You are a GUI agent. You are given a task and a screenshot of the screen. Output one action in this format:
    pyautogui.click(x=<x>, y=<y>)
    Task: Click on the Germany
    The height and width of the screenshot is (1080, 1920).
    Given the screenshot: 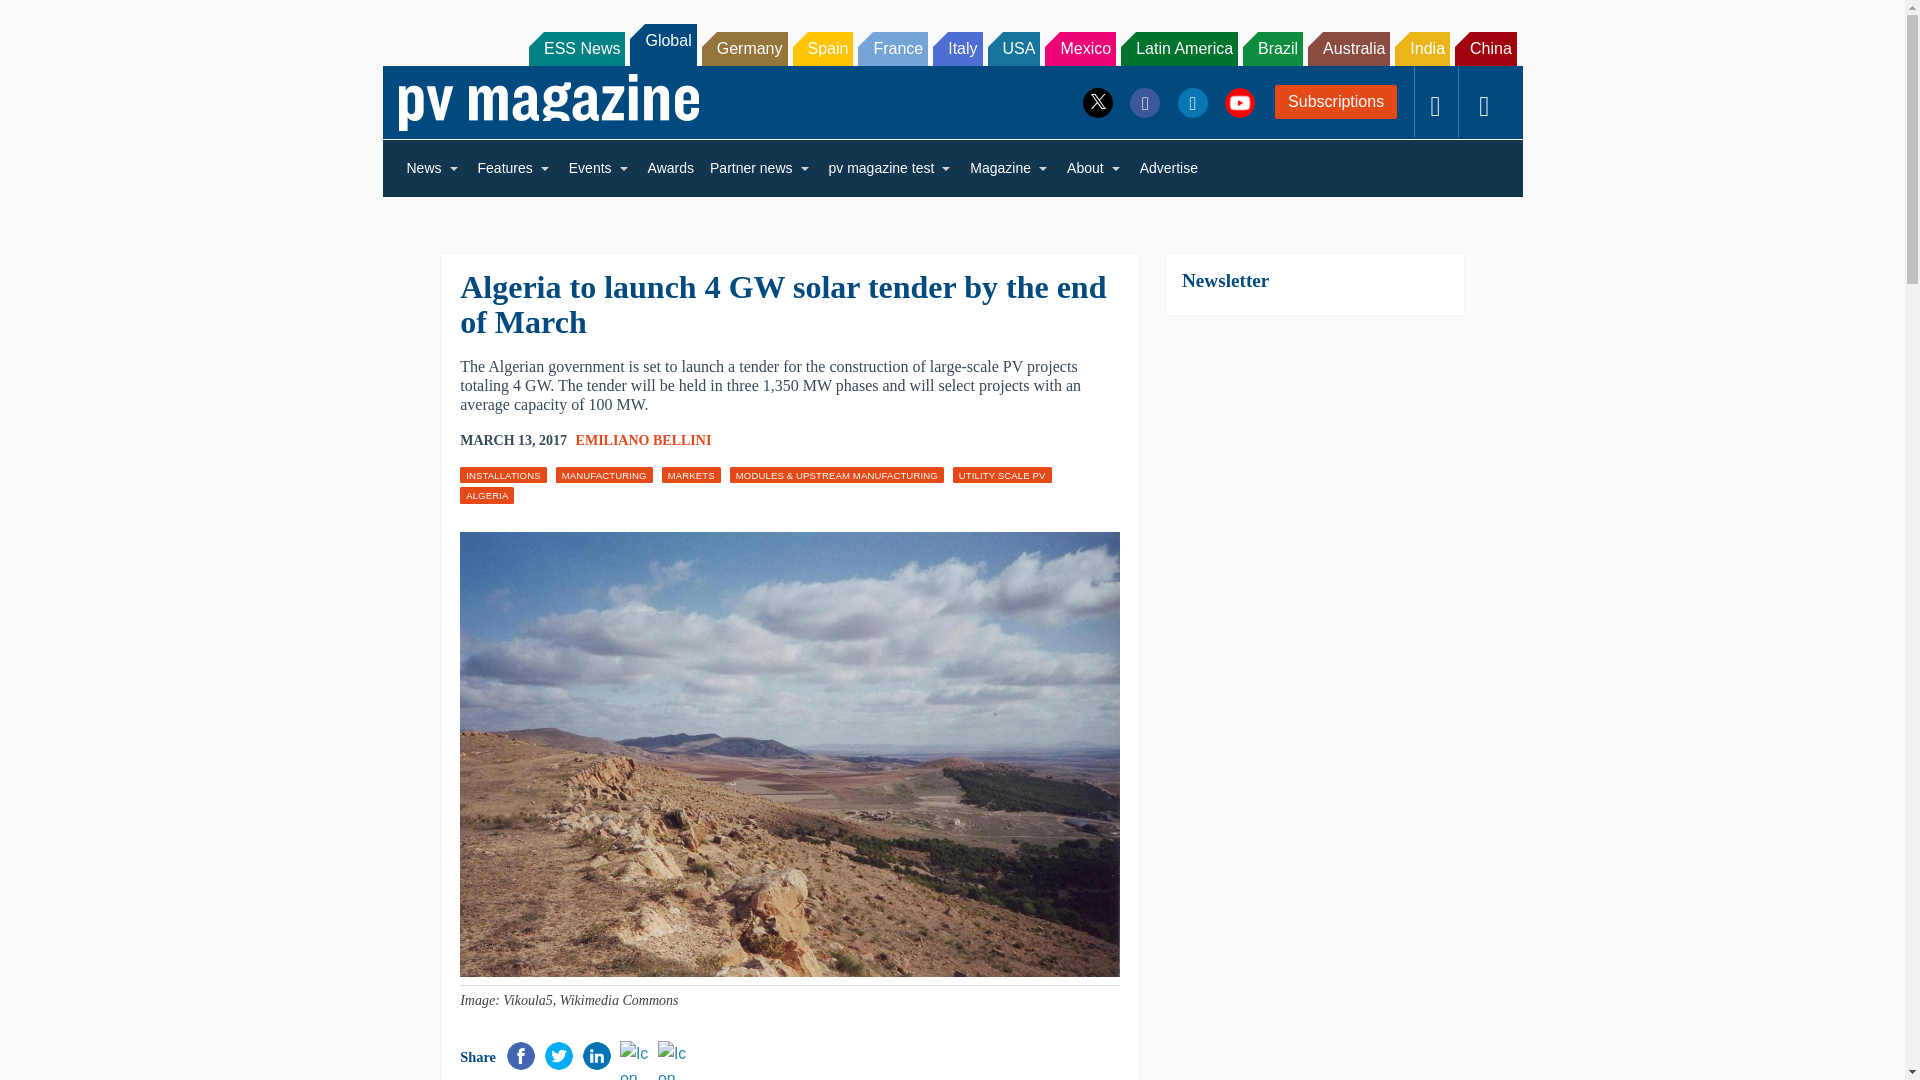 What is the action you would take?
    pyautogui.click(x=744, y=48)
    